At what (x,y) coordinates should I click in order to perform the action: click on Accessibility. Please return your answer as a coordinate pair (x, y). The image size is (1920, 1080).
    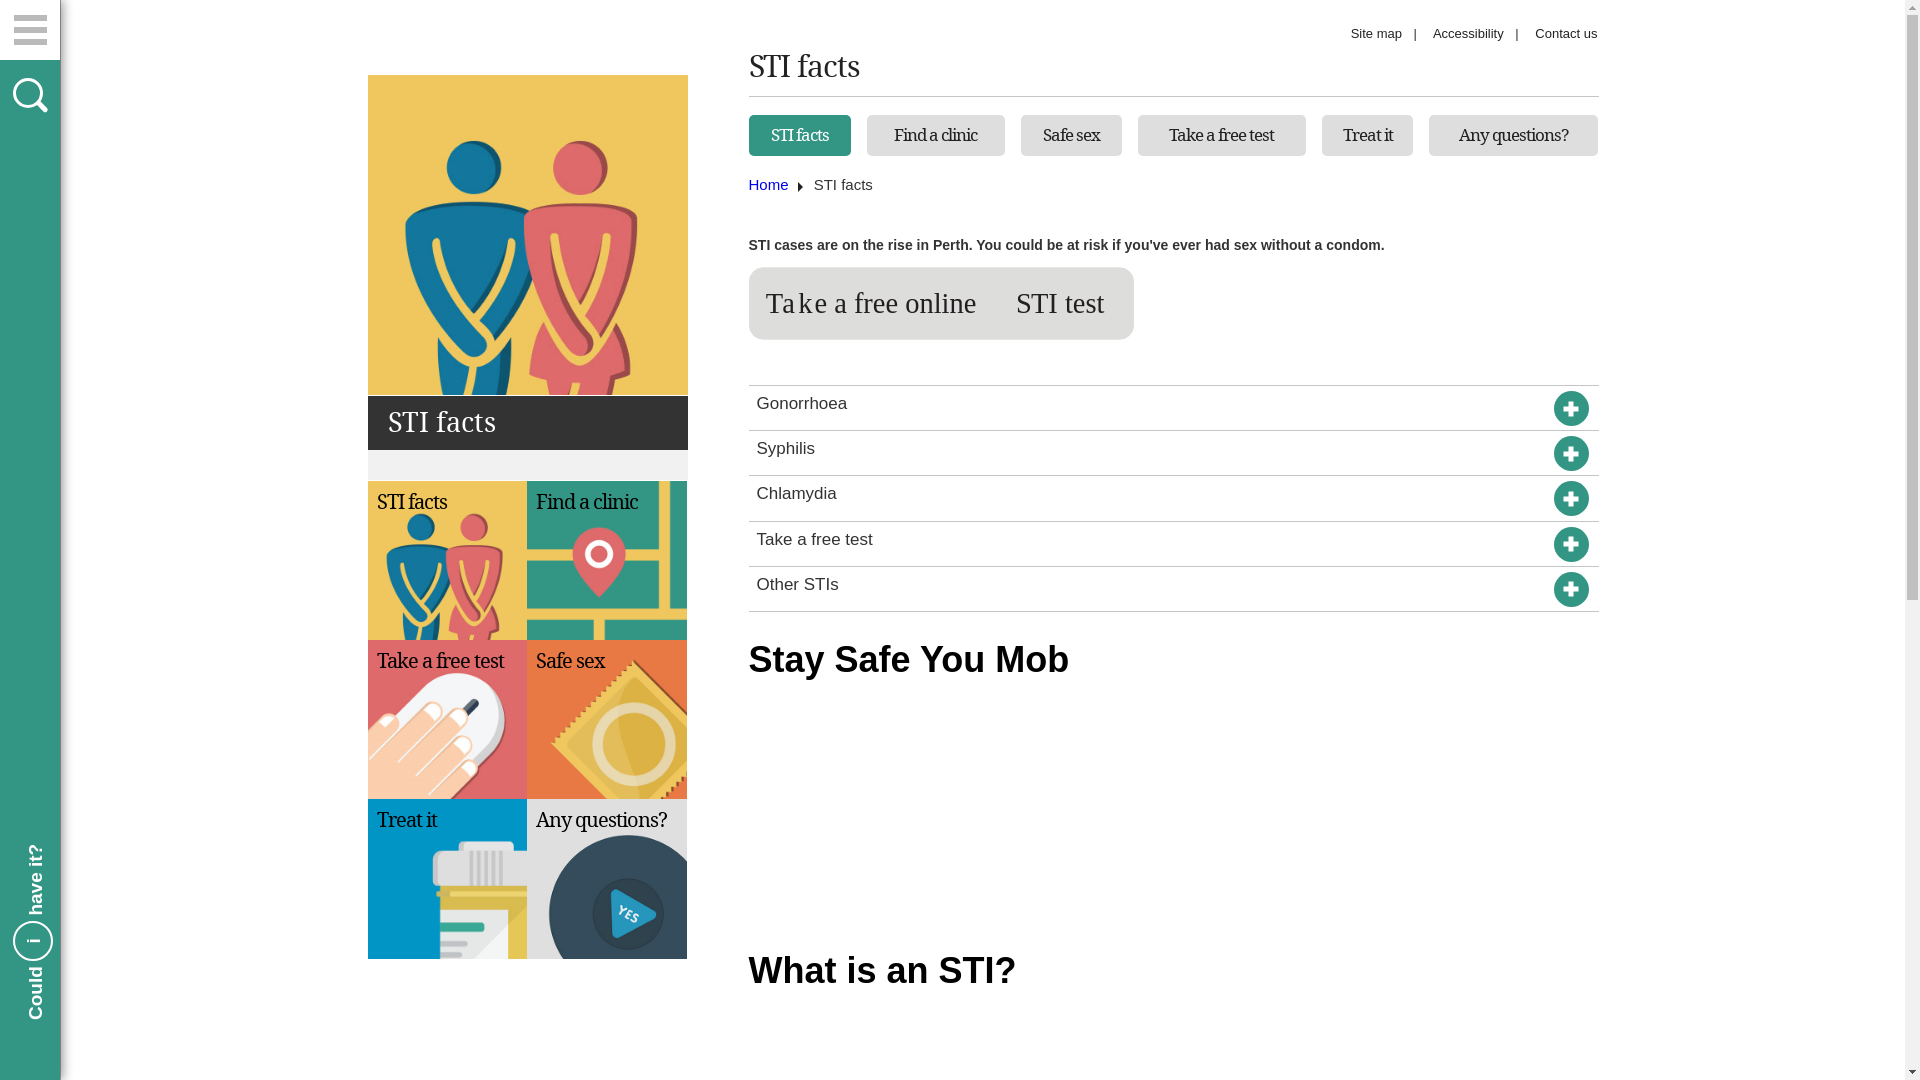
    Looking at the image, I should click on (1468, 34).